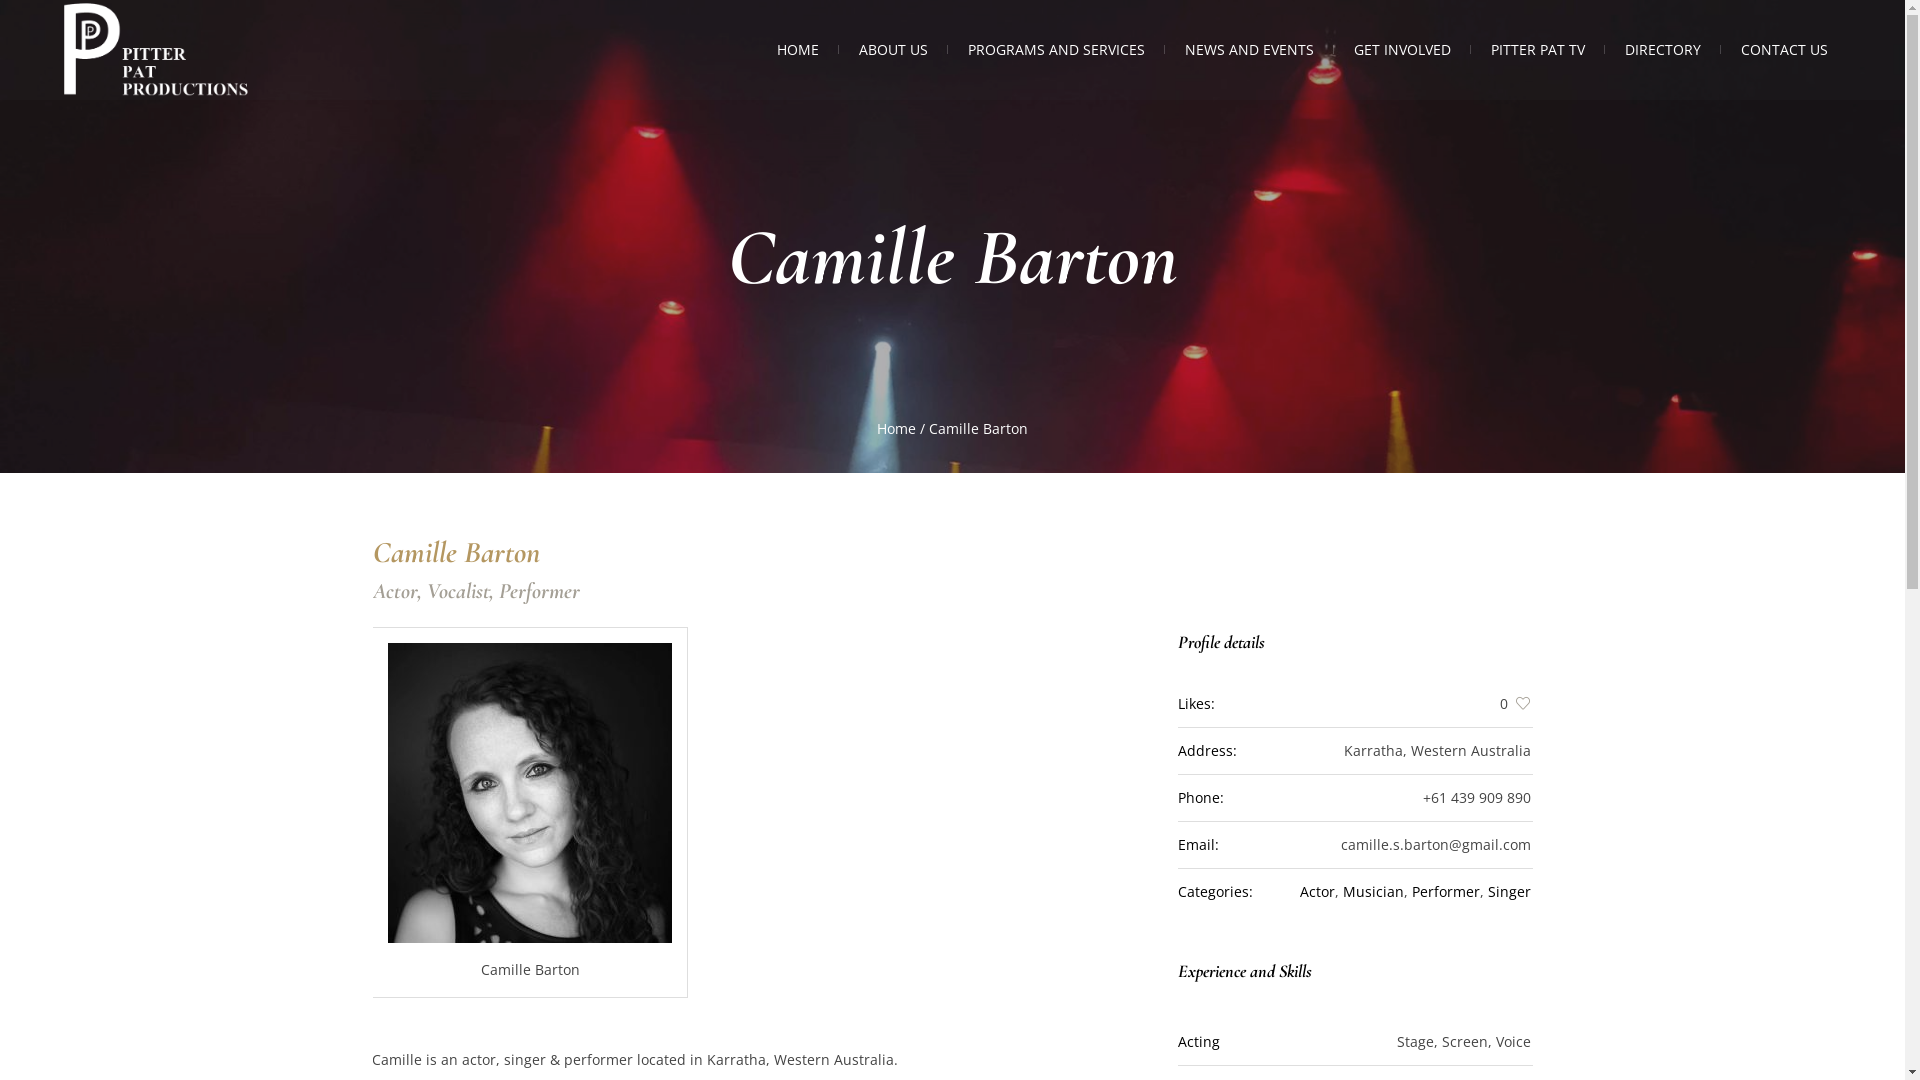 The width and height of the screenshot is (1920, 1080). I want to click on PROGRAMS AND SERVICES, so click(1056, 50).